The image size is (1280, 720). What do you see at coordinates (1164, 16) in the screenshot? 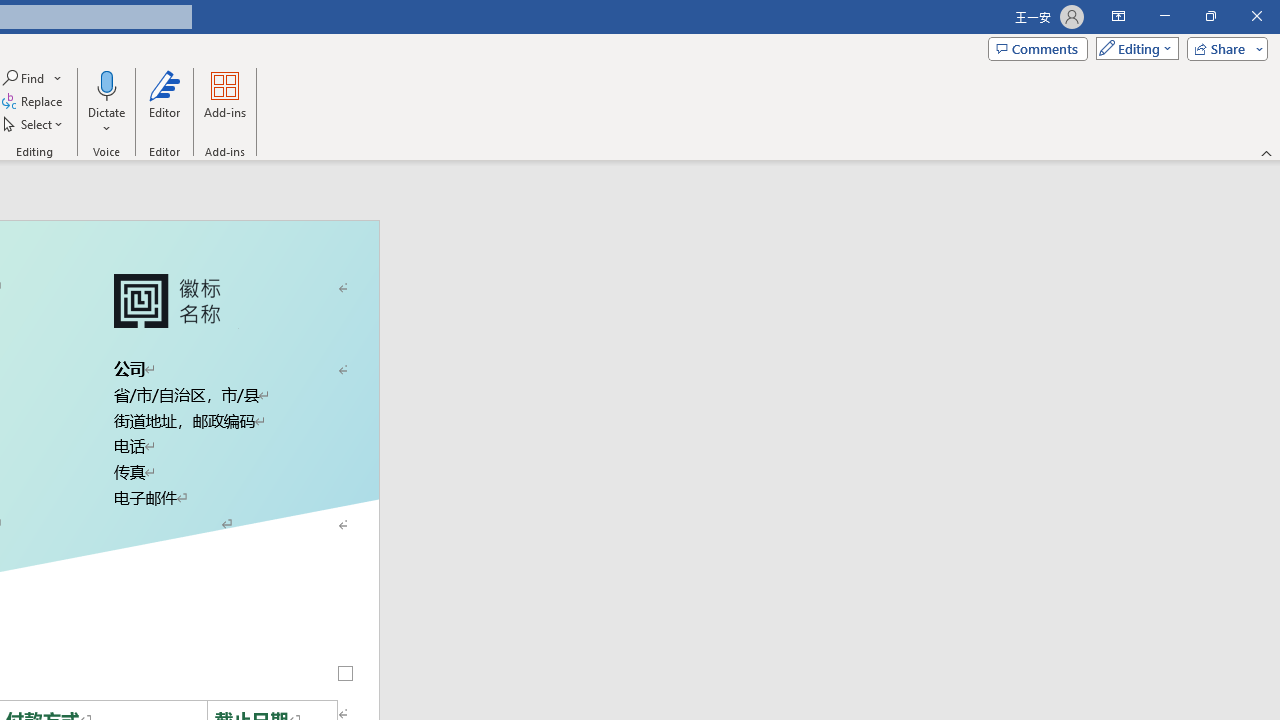
I see `Minimize` at bounding box center [1164, 16].